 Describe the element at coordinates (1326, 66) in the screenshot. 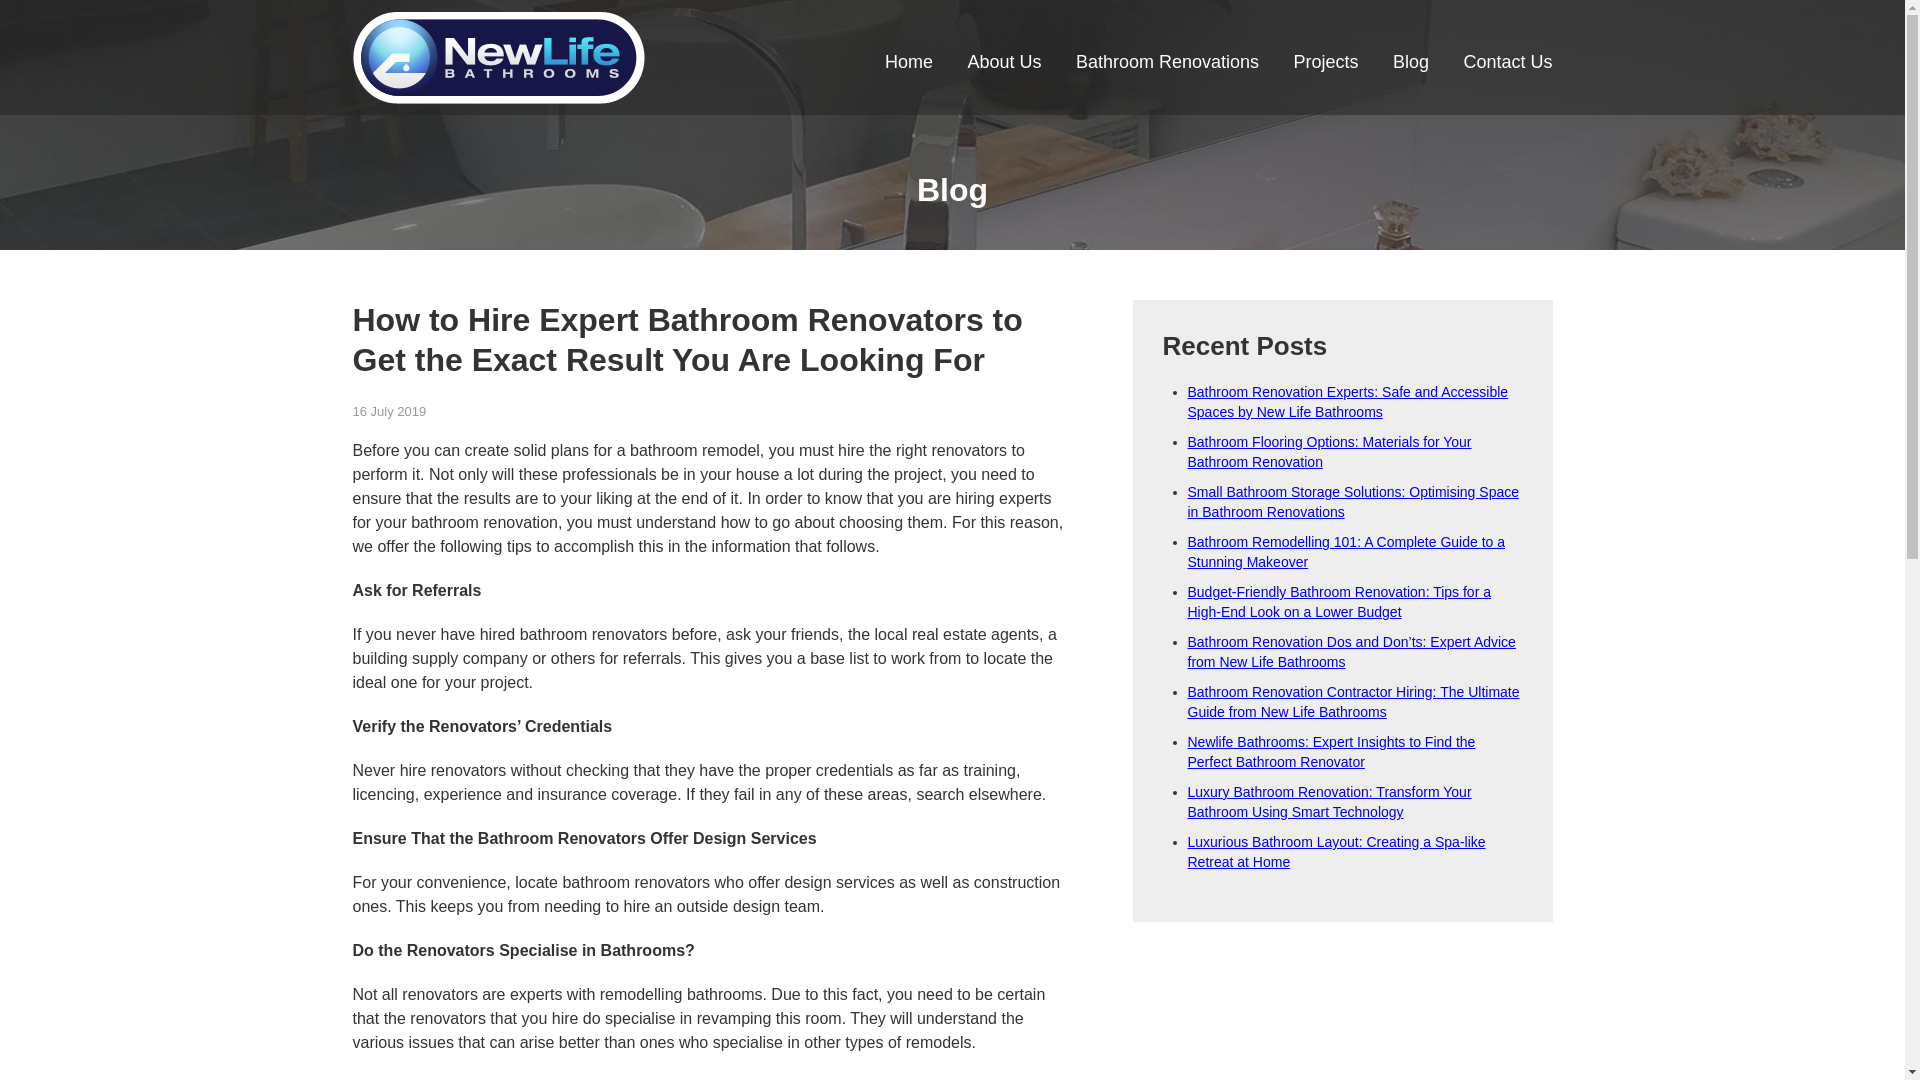

I see `Projects` at that location.